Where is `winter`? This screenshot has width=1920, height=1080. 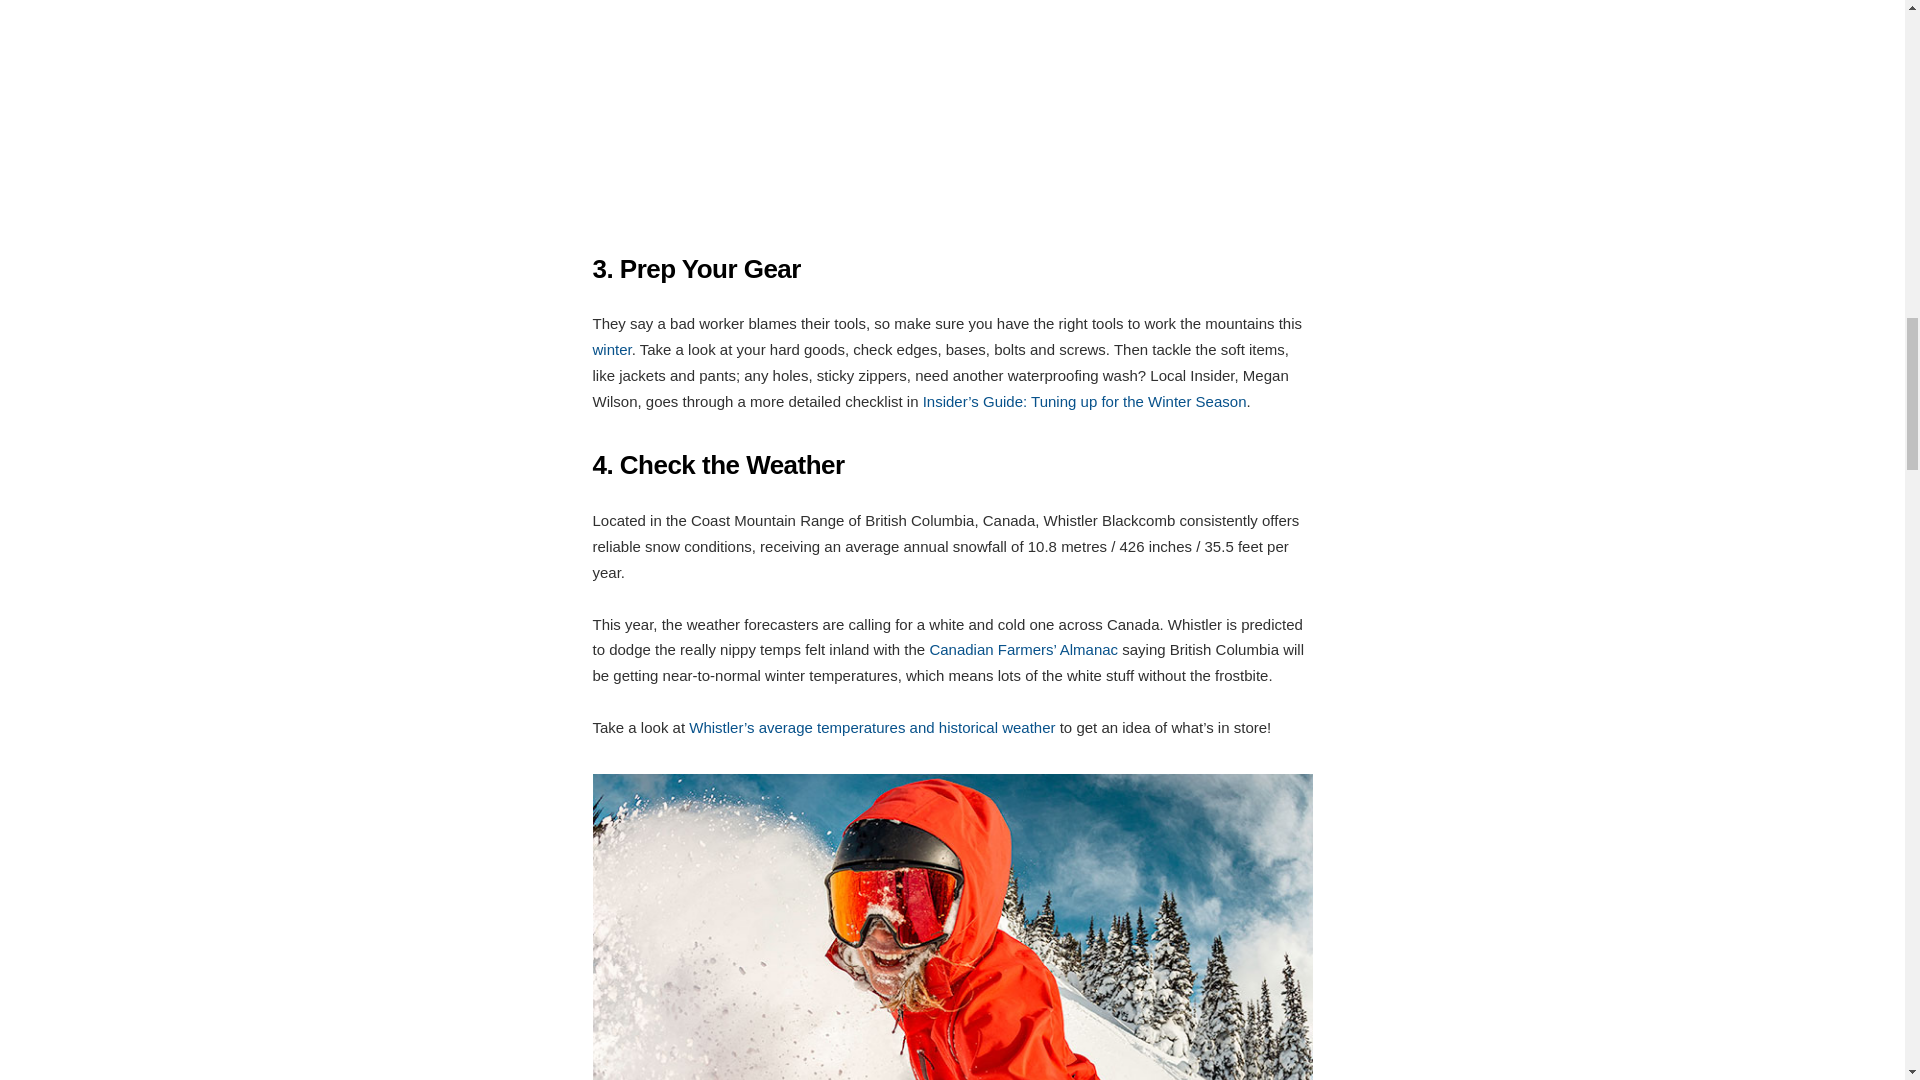
winter is located at coordinates (611, 349).